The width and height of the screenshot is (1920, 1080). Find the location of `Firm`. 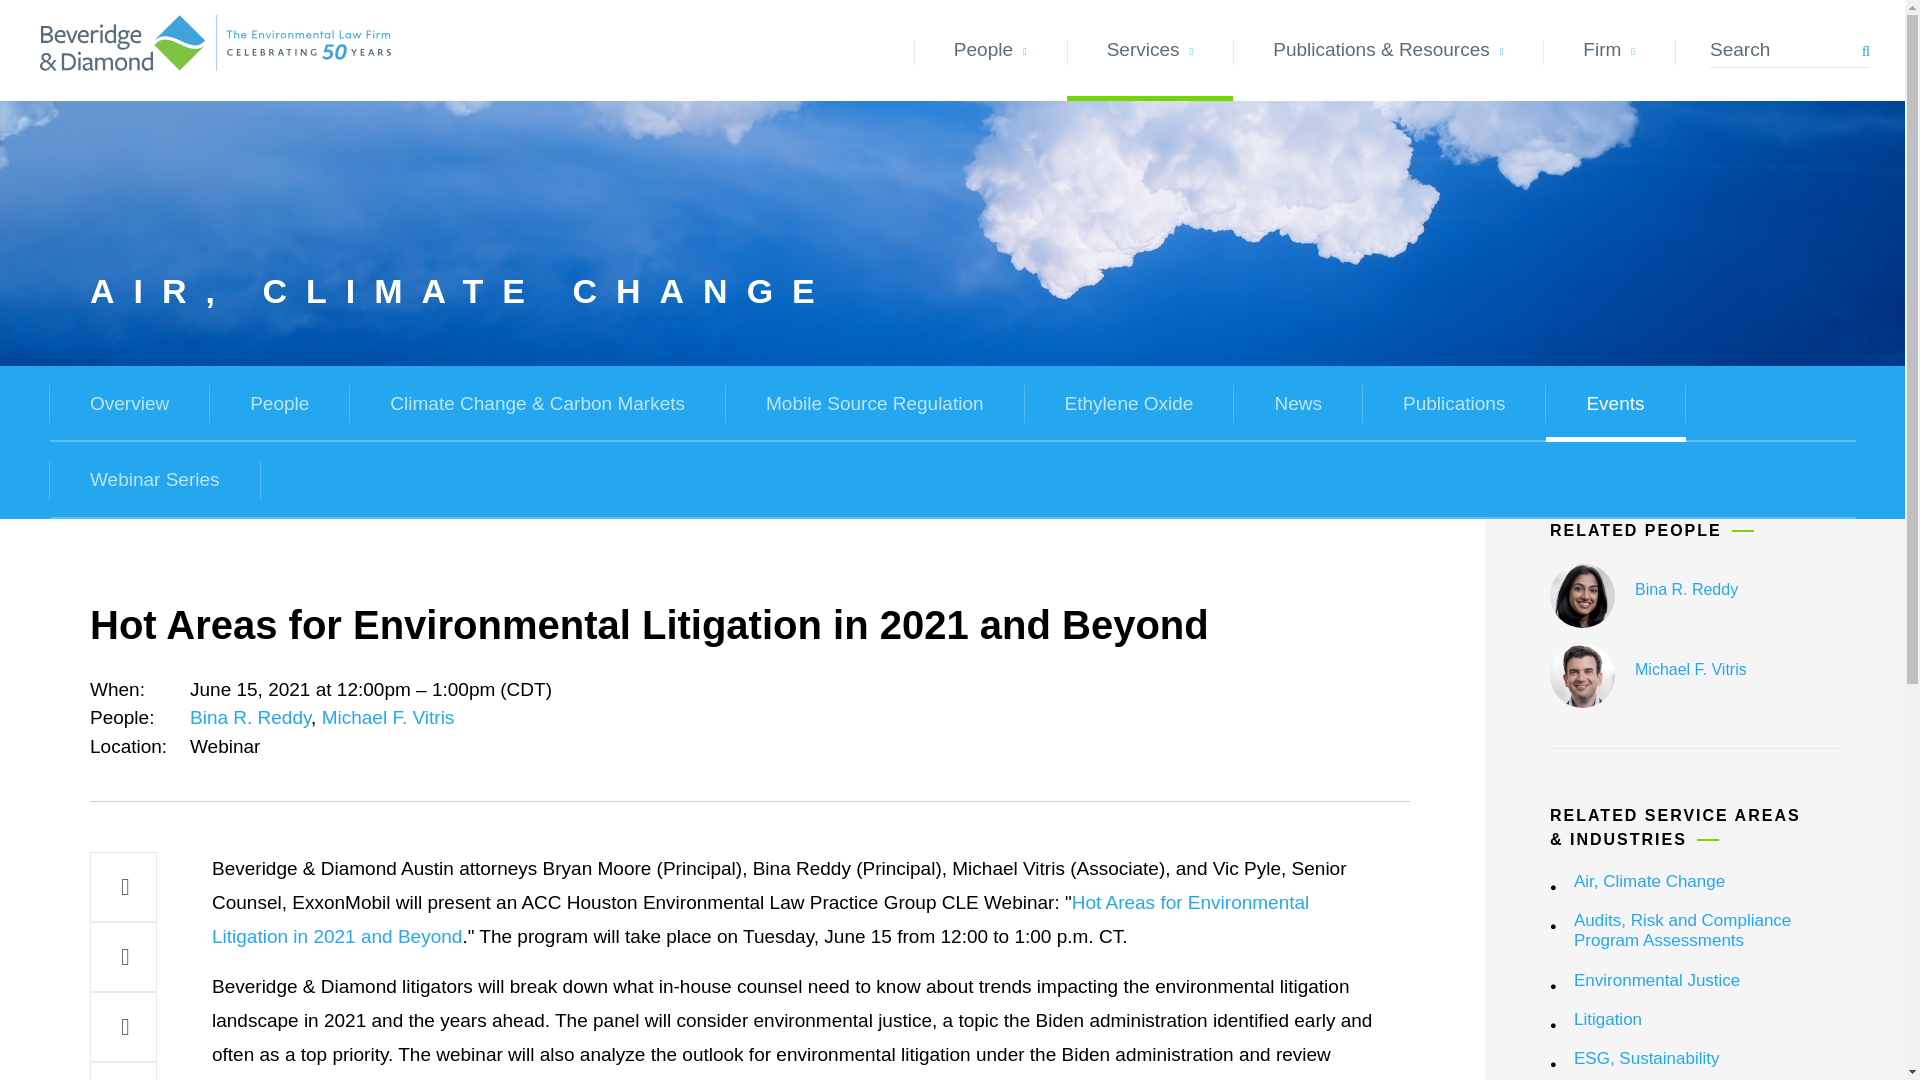

Firm is located at coordinates (1608, 50).